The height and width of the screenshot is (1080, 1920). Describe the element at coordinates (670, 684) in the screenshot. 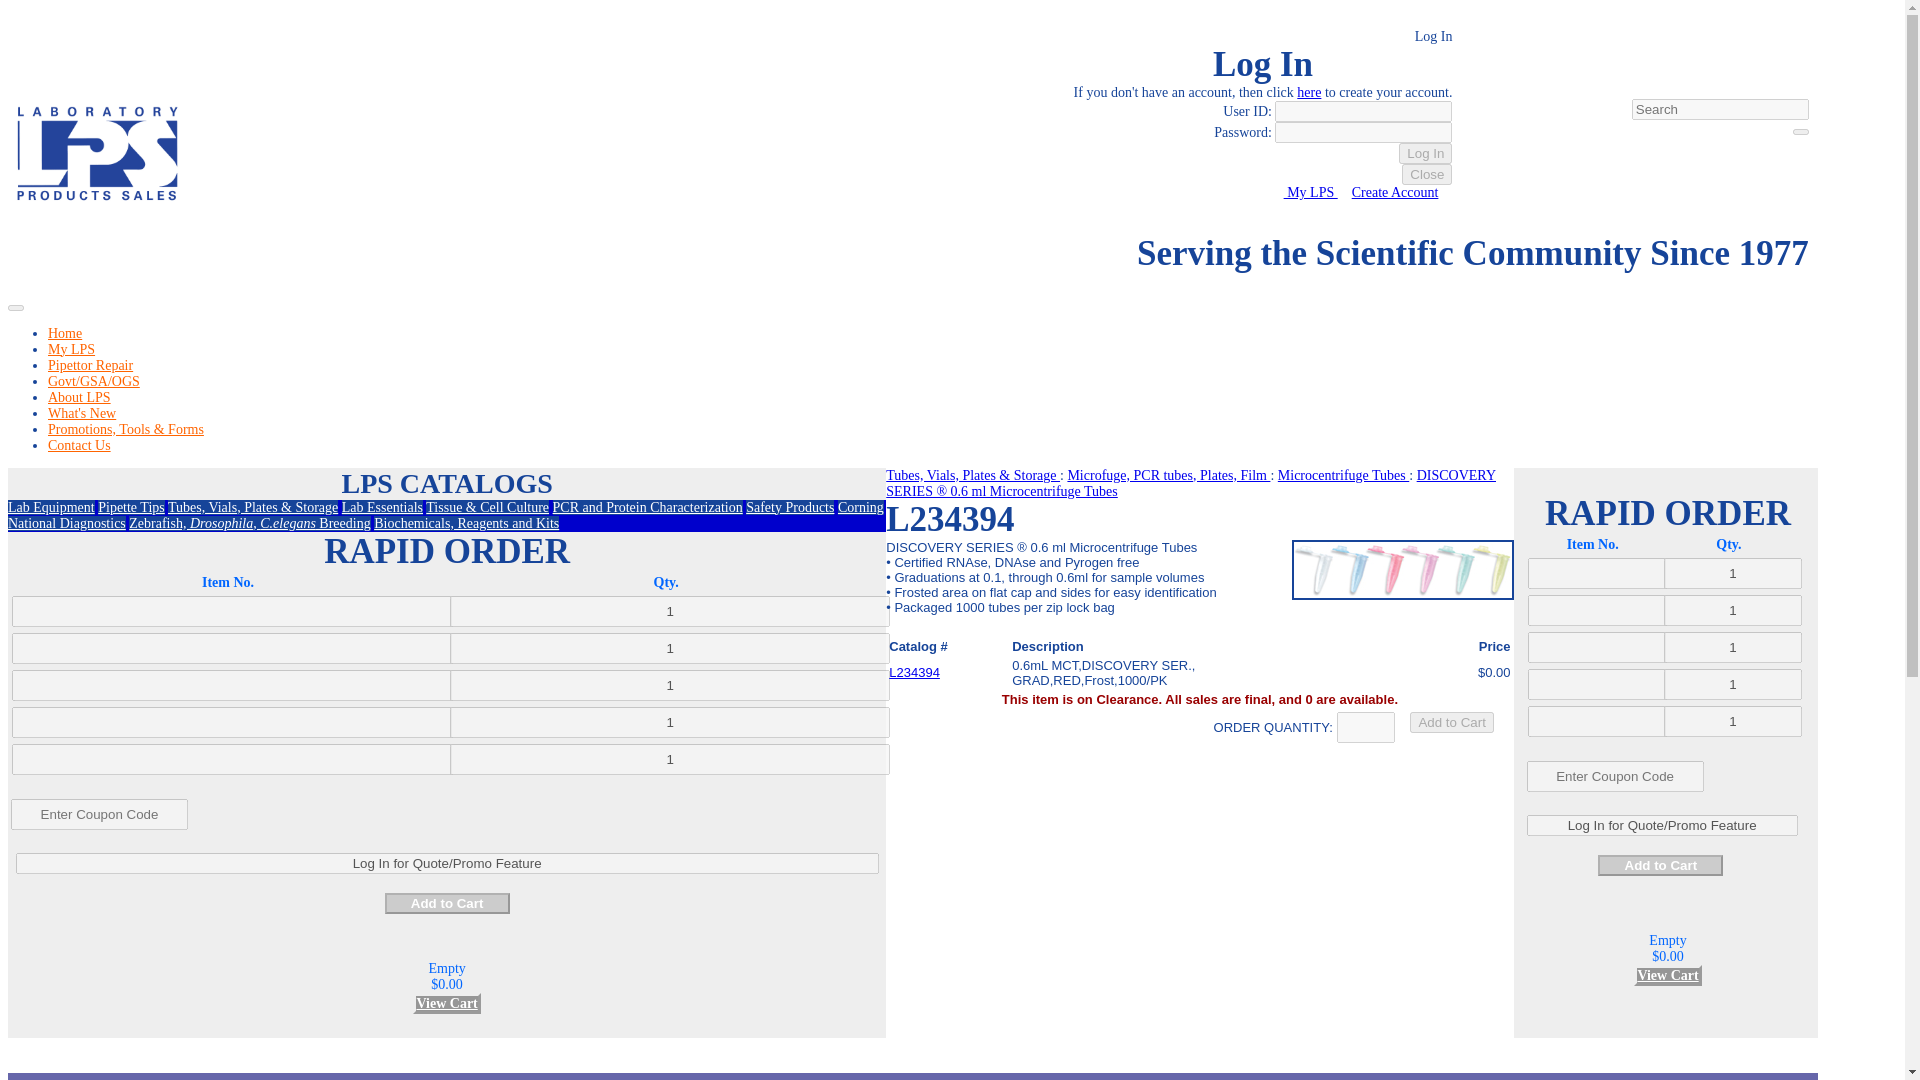

I see `1` at that location.